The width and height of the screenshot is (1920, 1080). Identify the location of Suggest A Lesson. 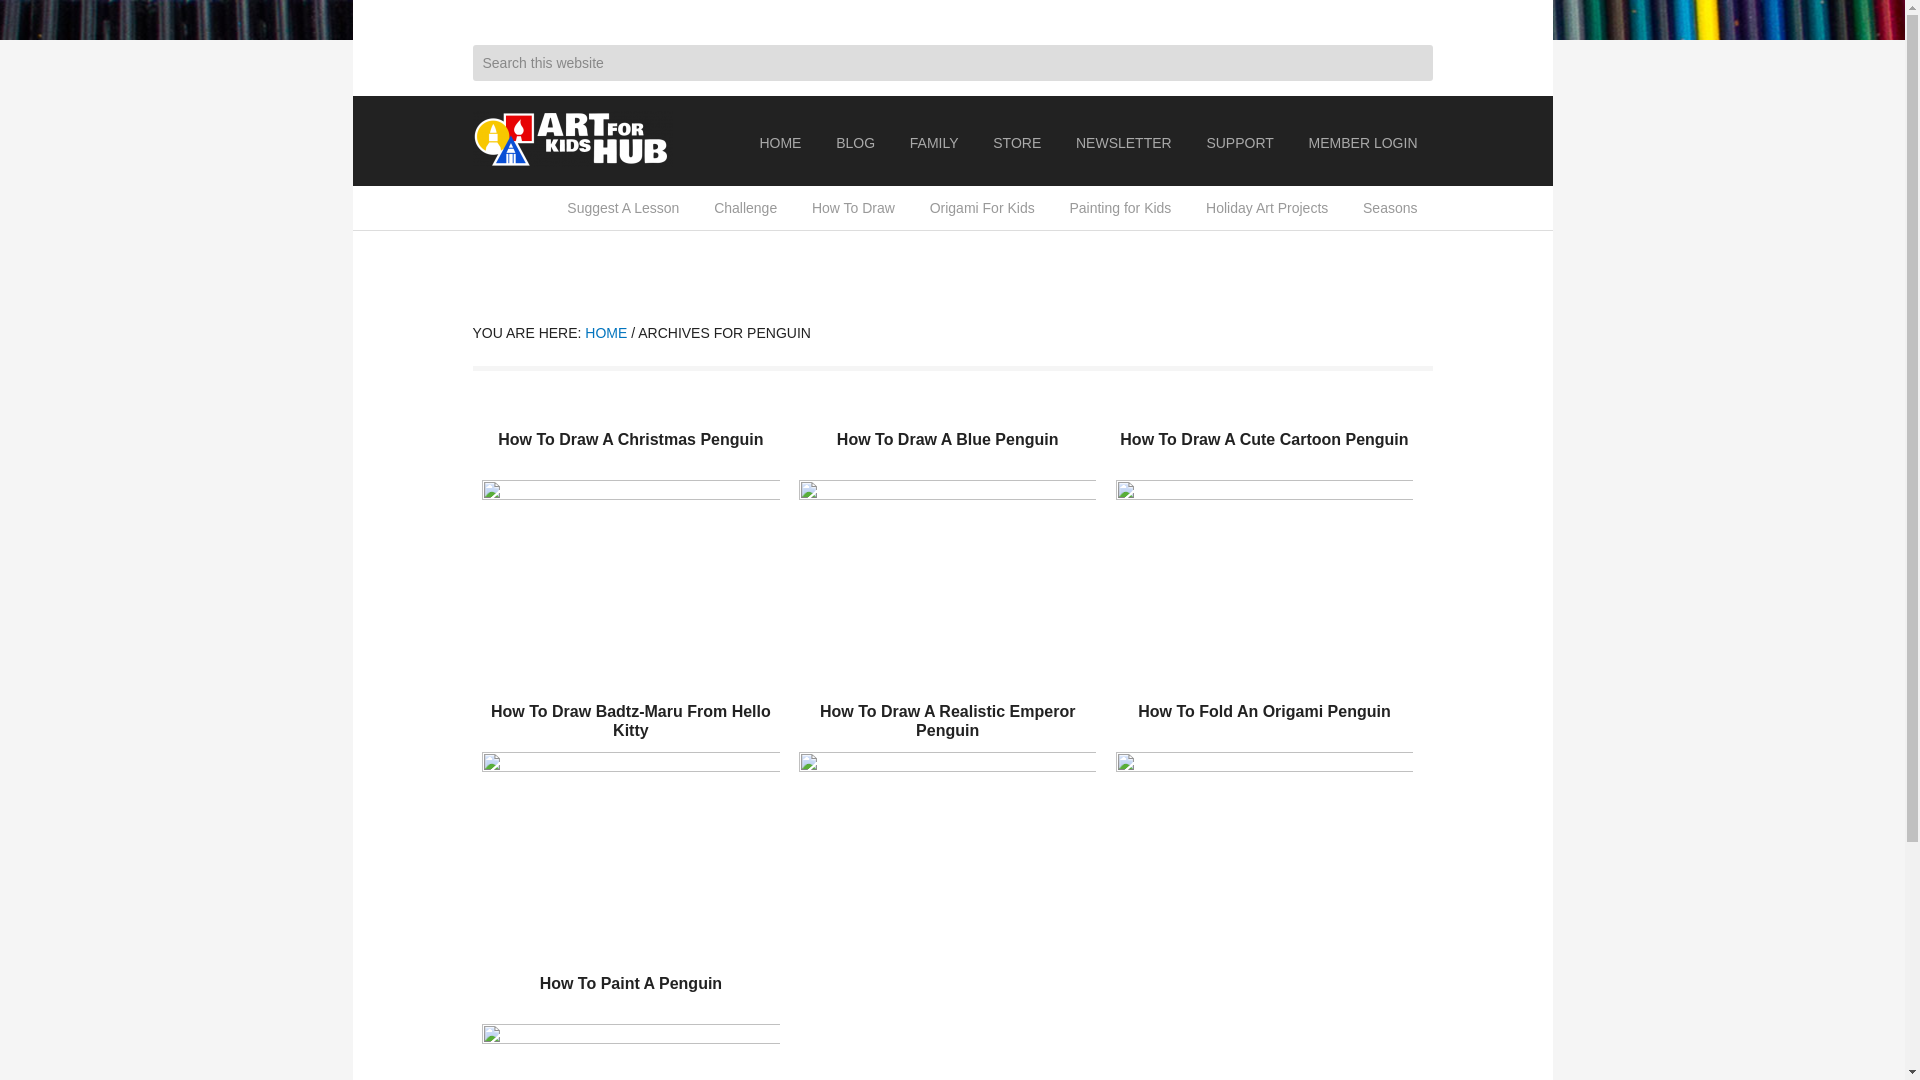
(622, 208).